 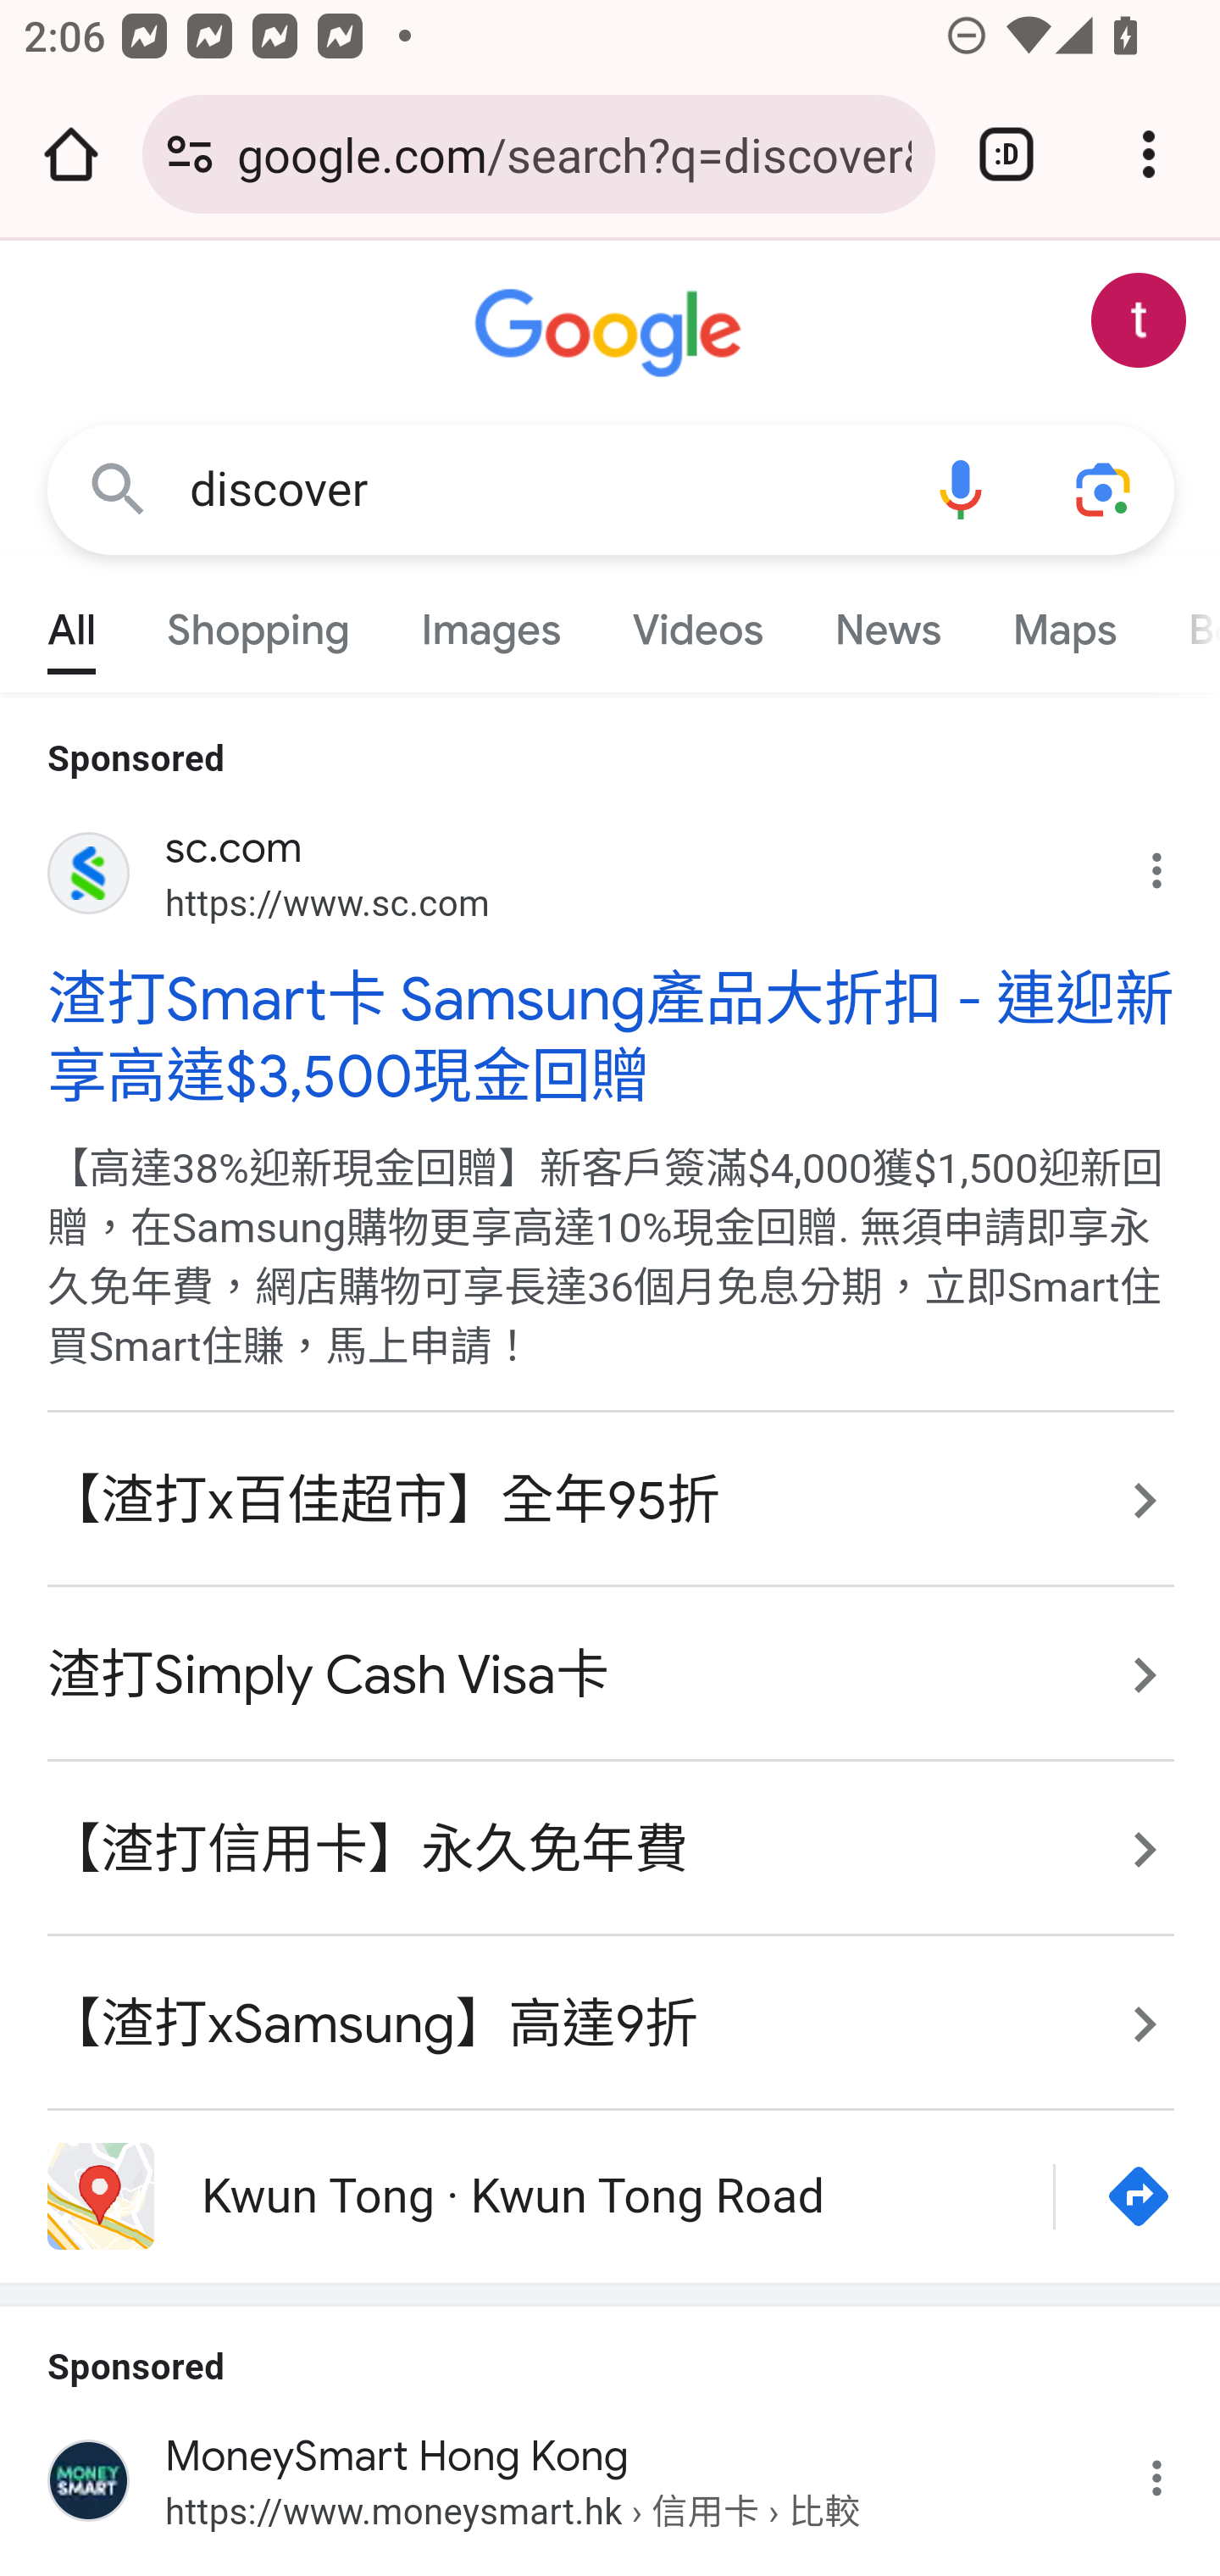 I want to click on 渣打Simply Cash Visa卡, so click(x=612, y=1676).